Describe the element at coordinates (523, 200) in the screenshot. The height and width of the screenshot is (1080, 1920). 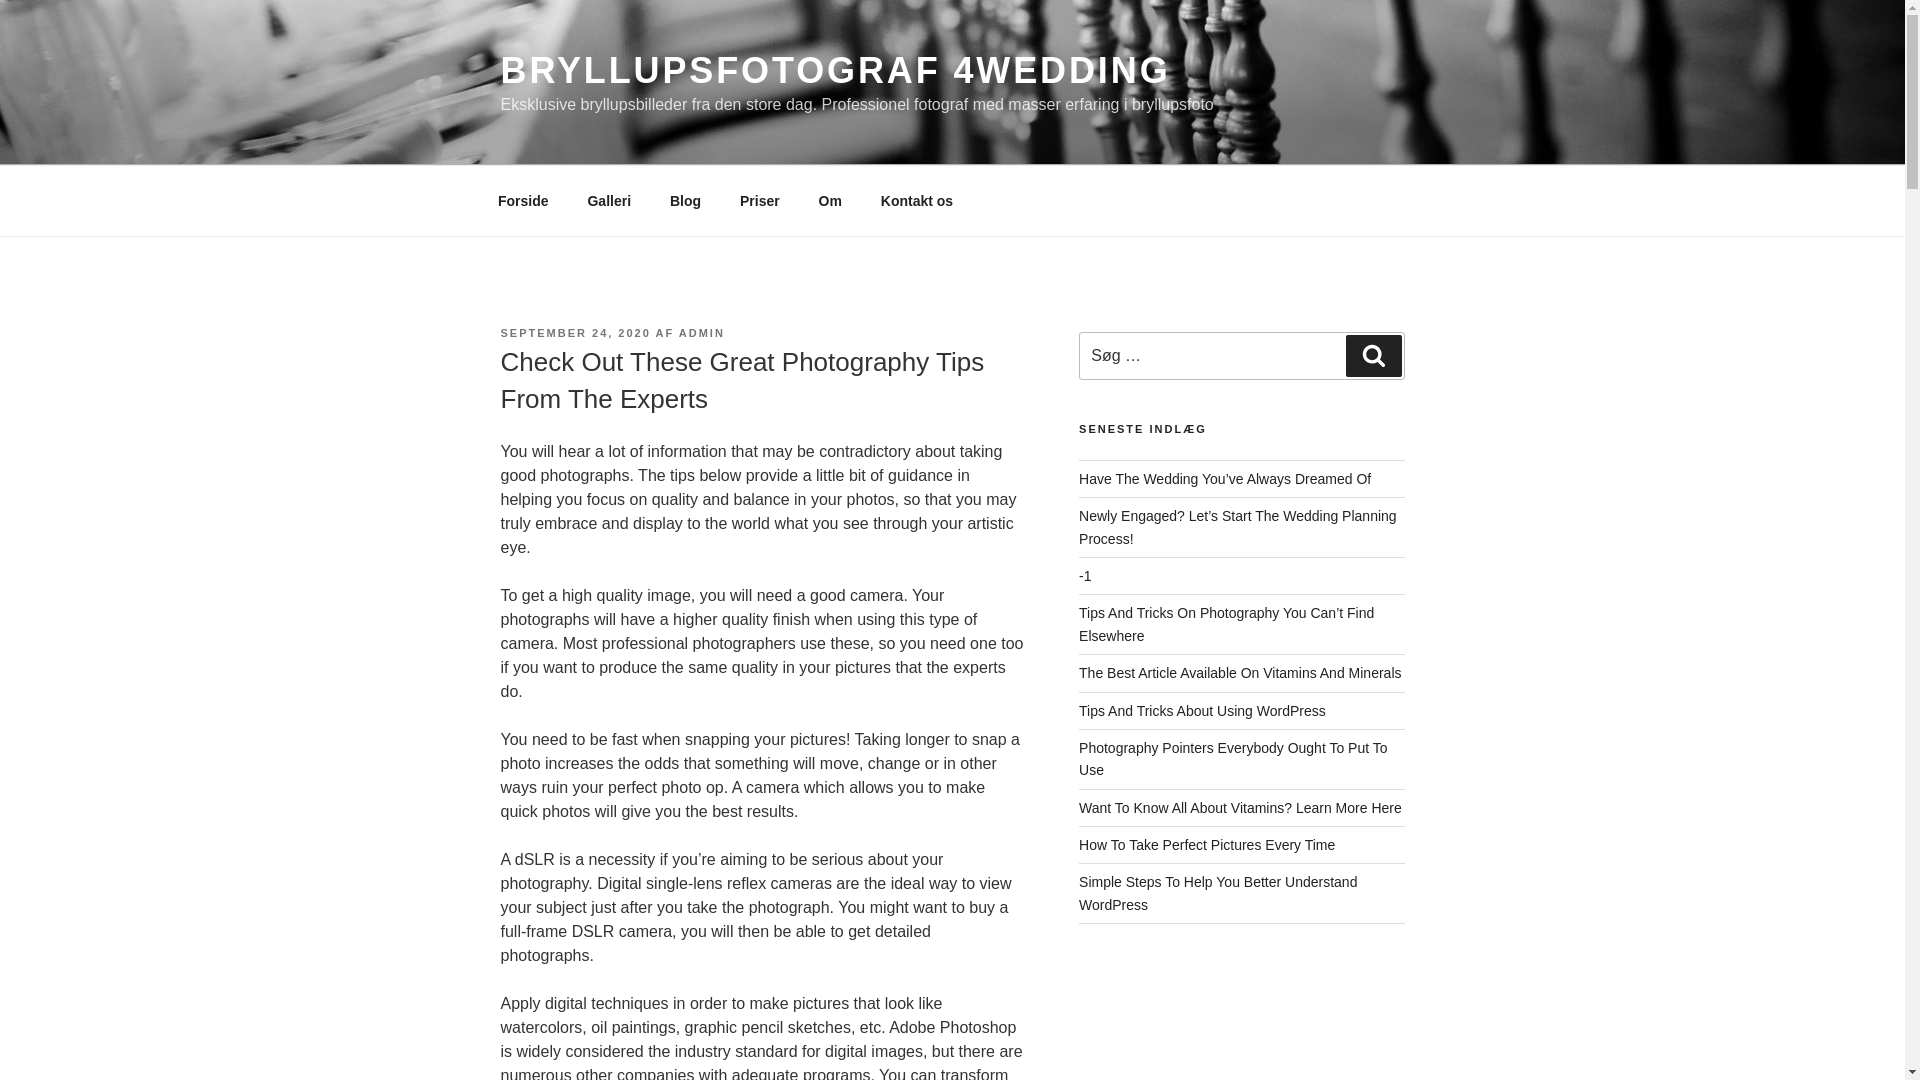
I see `Forside` at that location.